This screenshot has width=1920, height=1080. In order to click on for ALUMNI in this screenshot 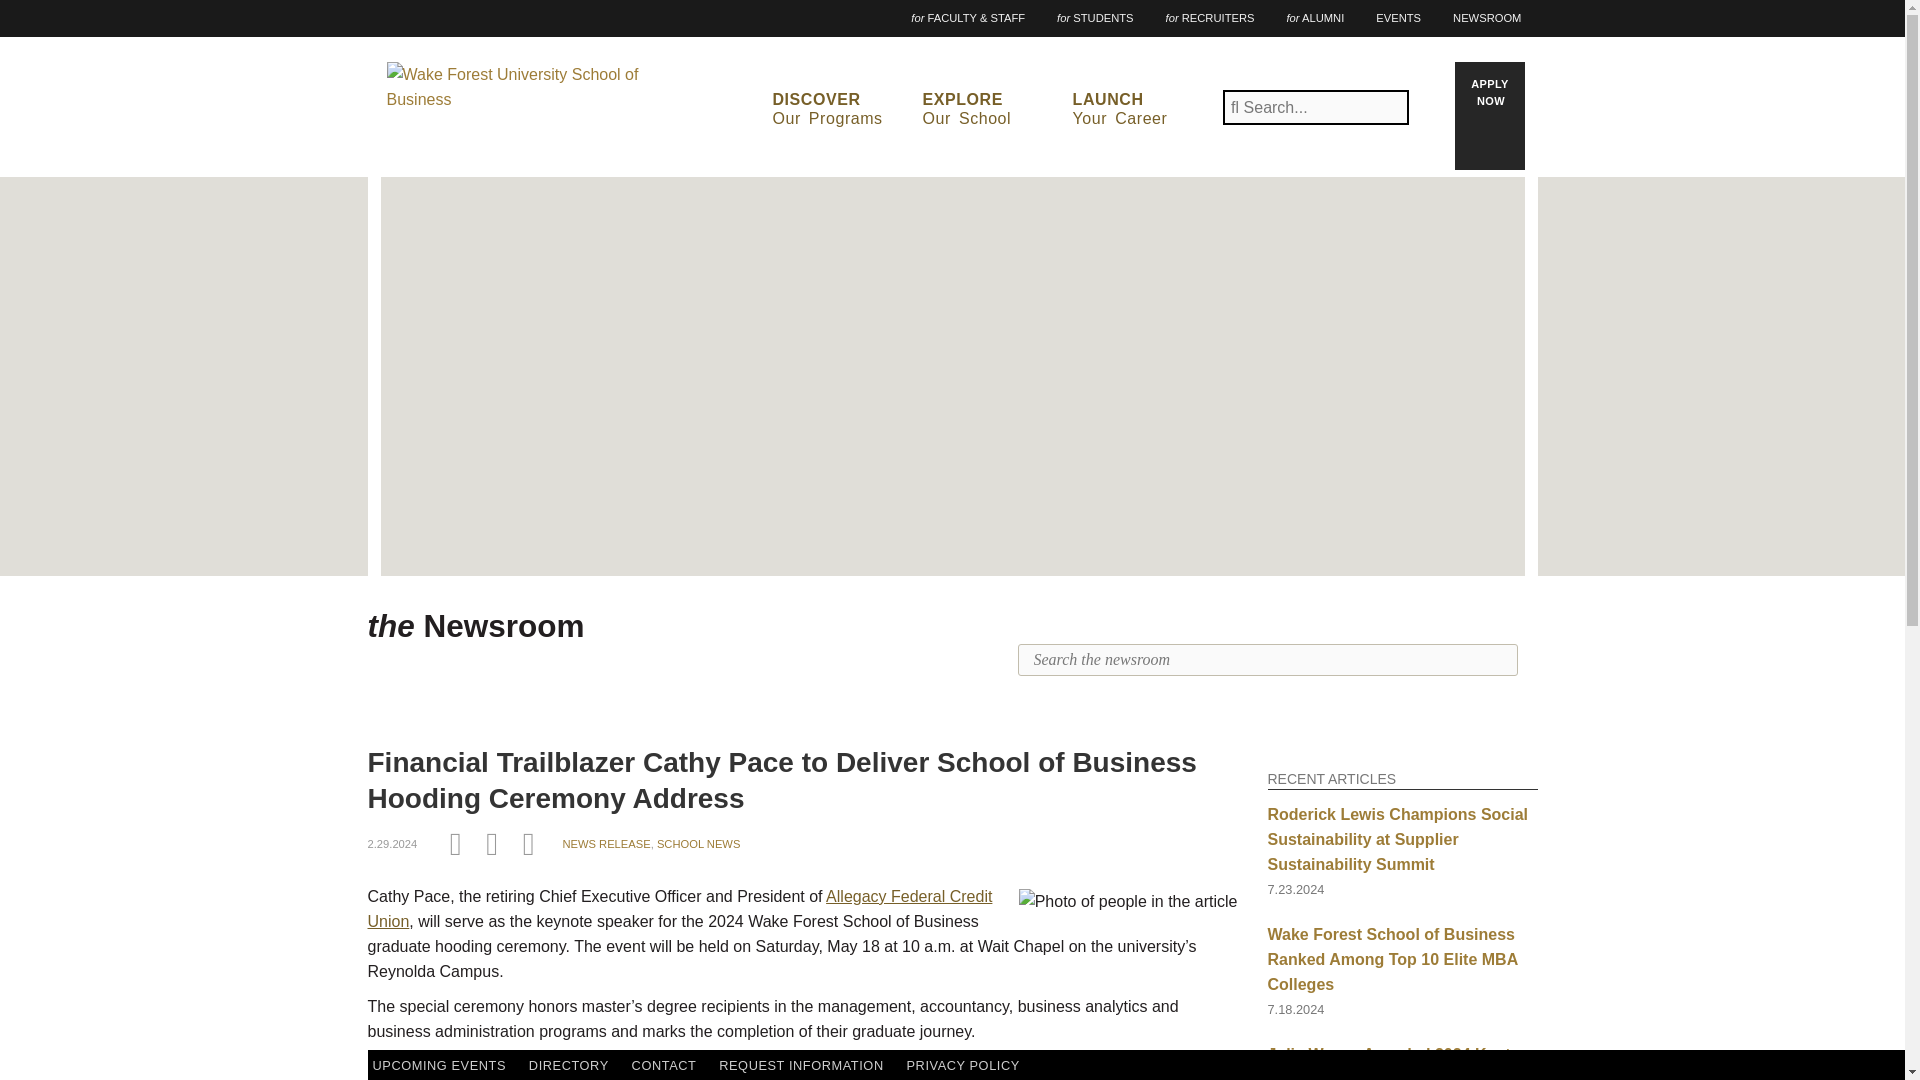, I will do `click(476, 626)`.